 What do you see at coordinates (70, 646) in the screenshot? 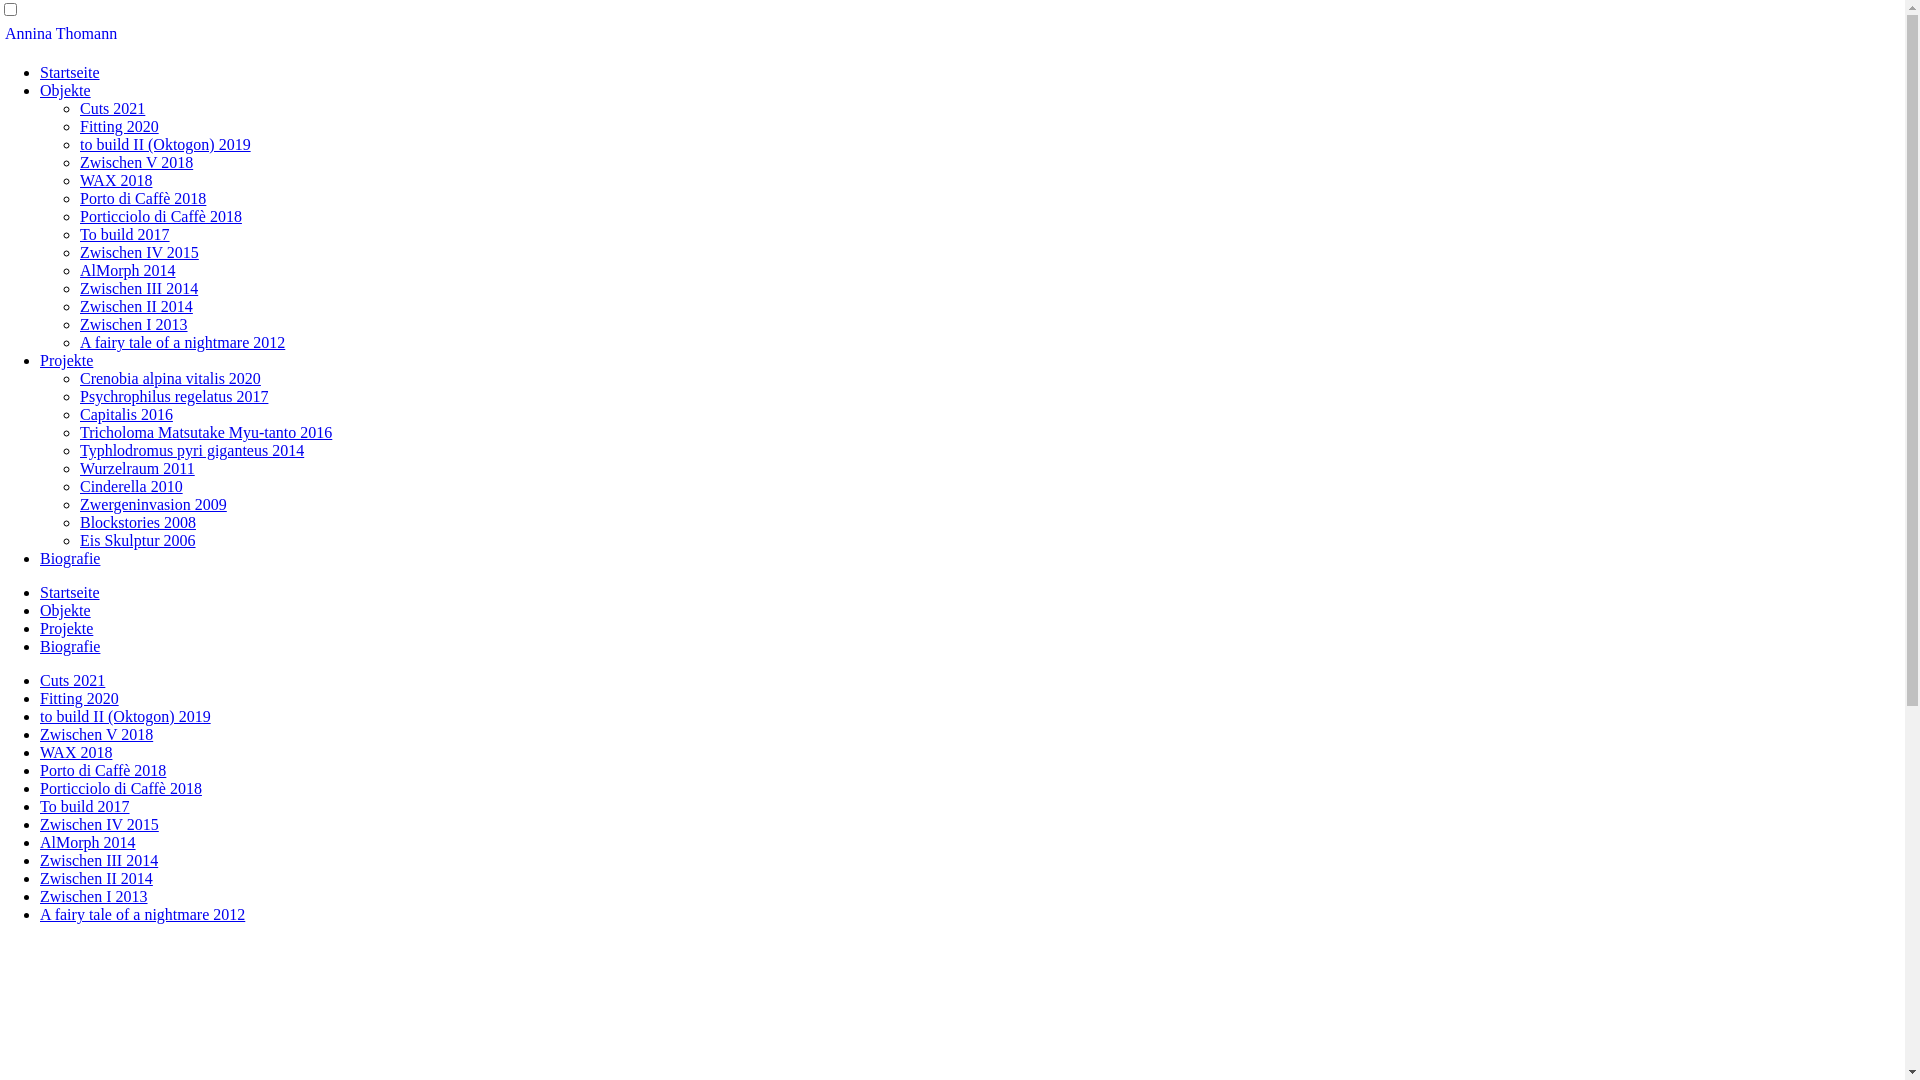
I see `Biografie` at bounding box center [70, 646].